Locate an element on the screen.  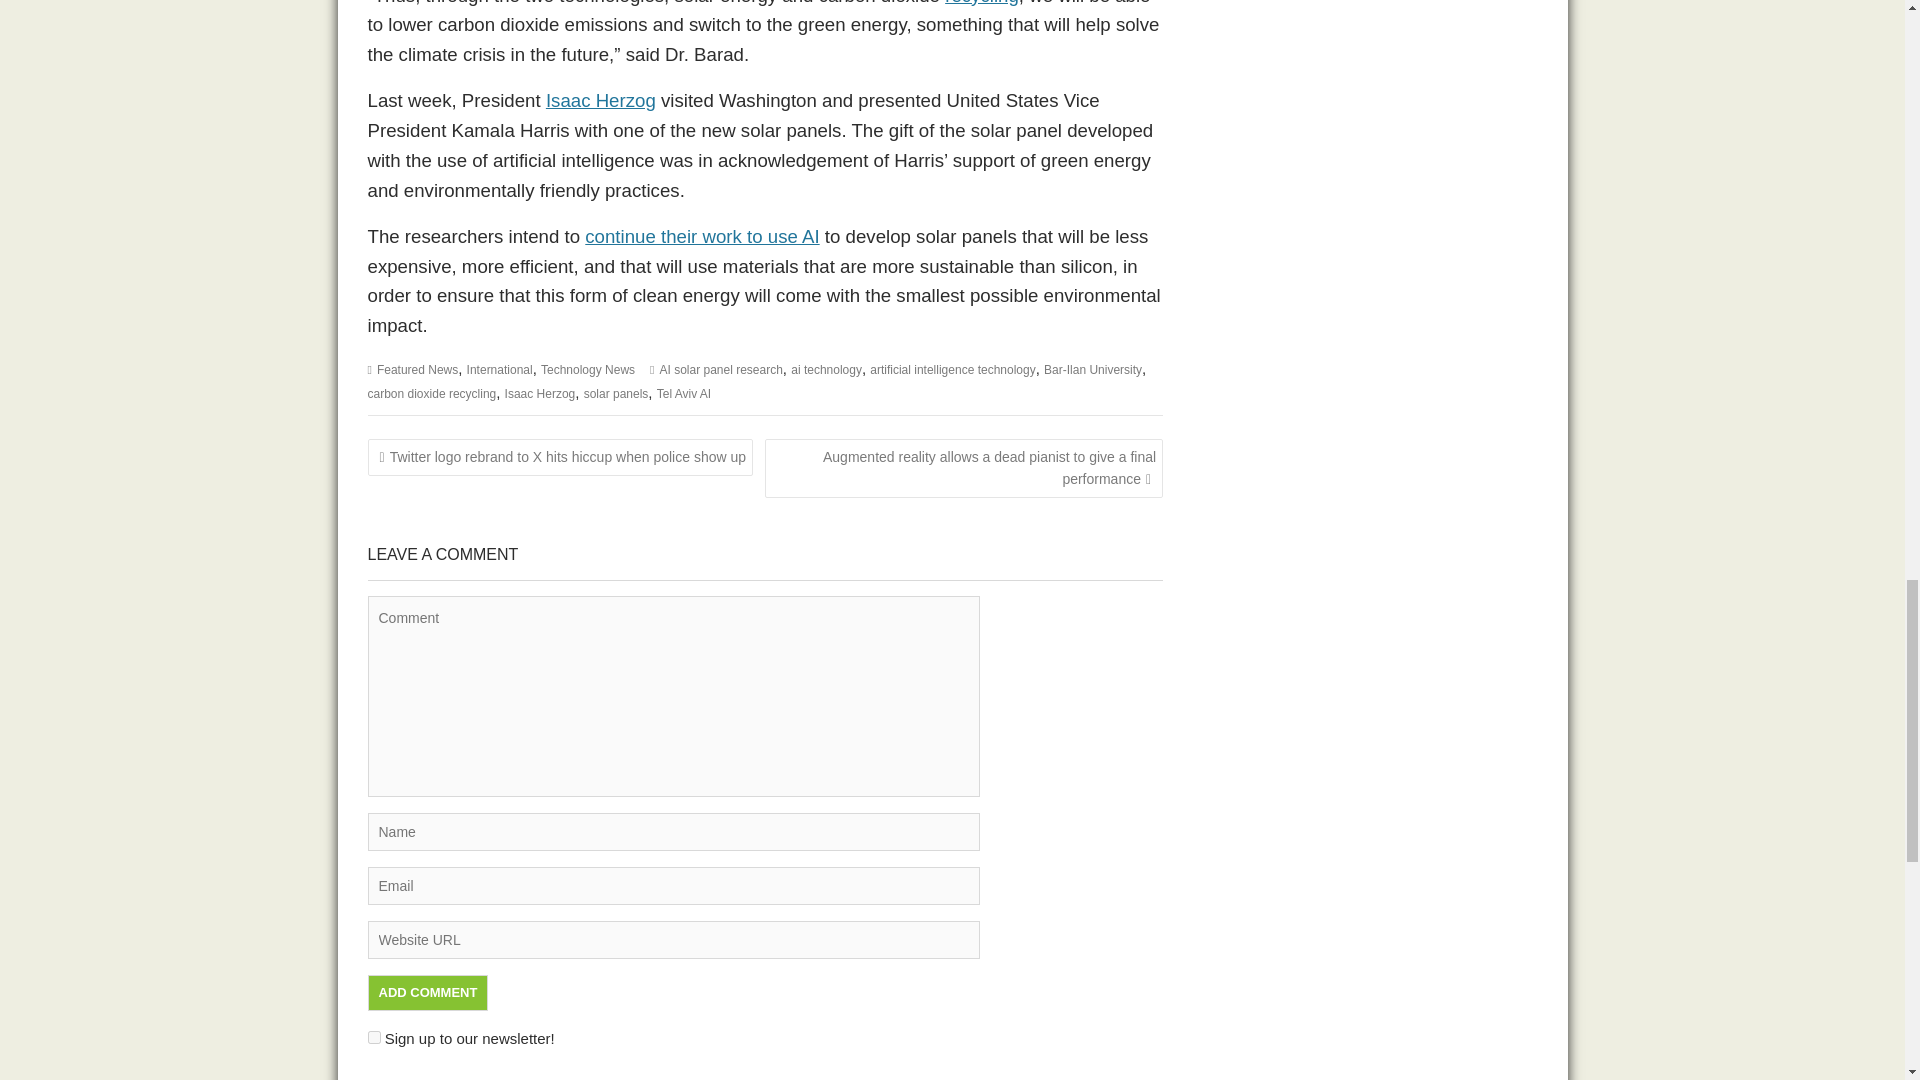
Add Comment is located at coordinates (428, 992).